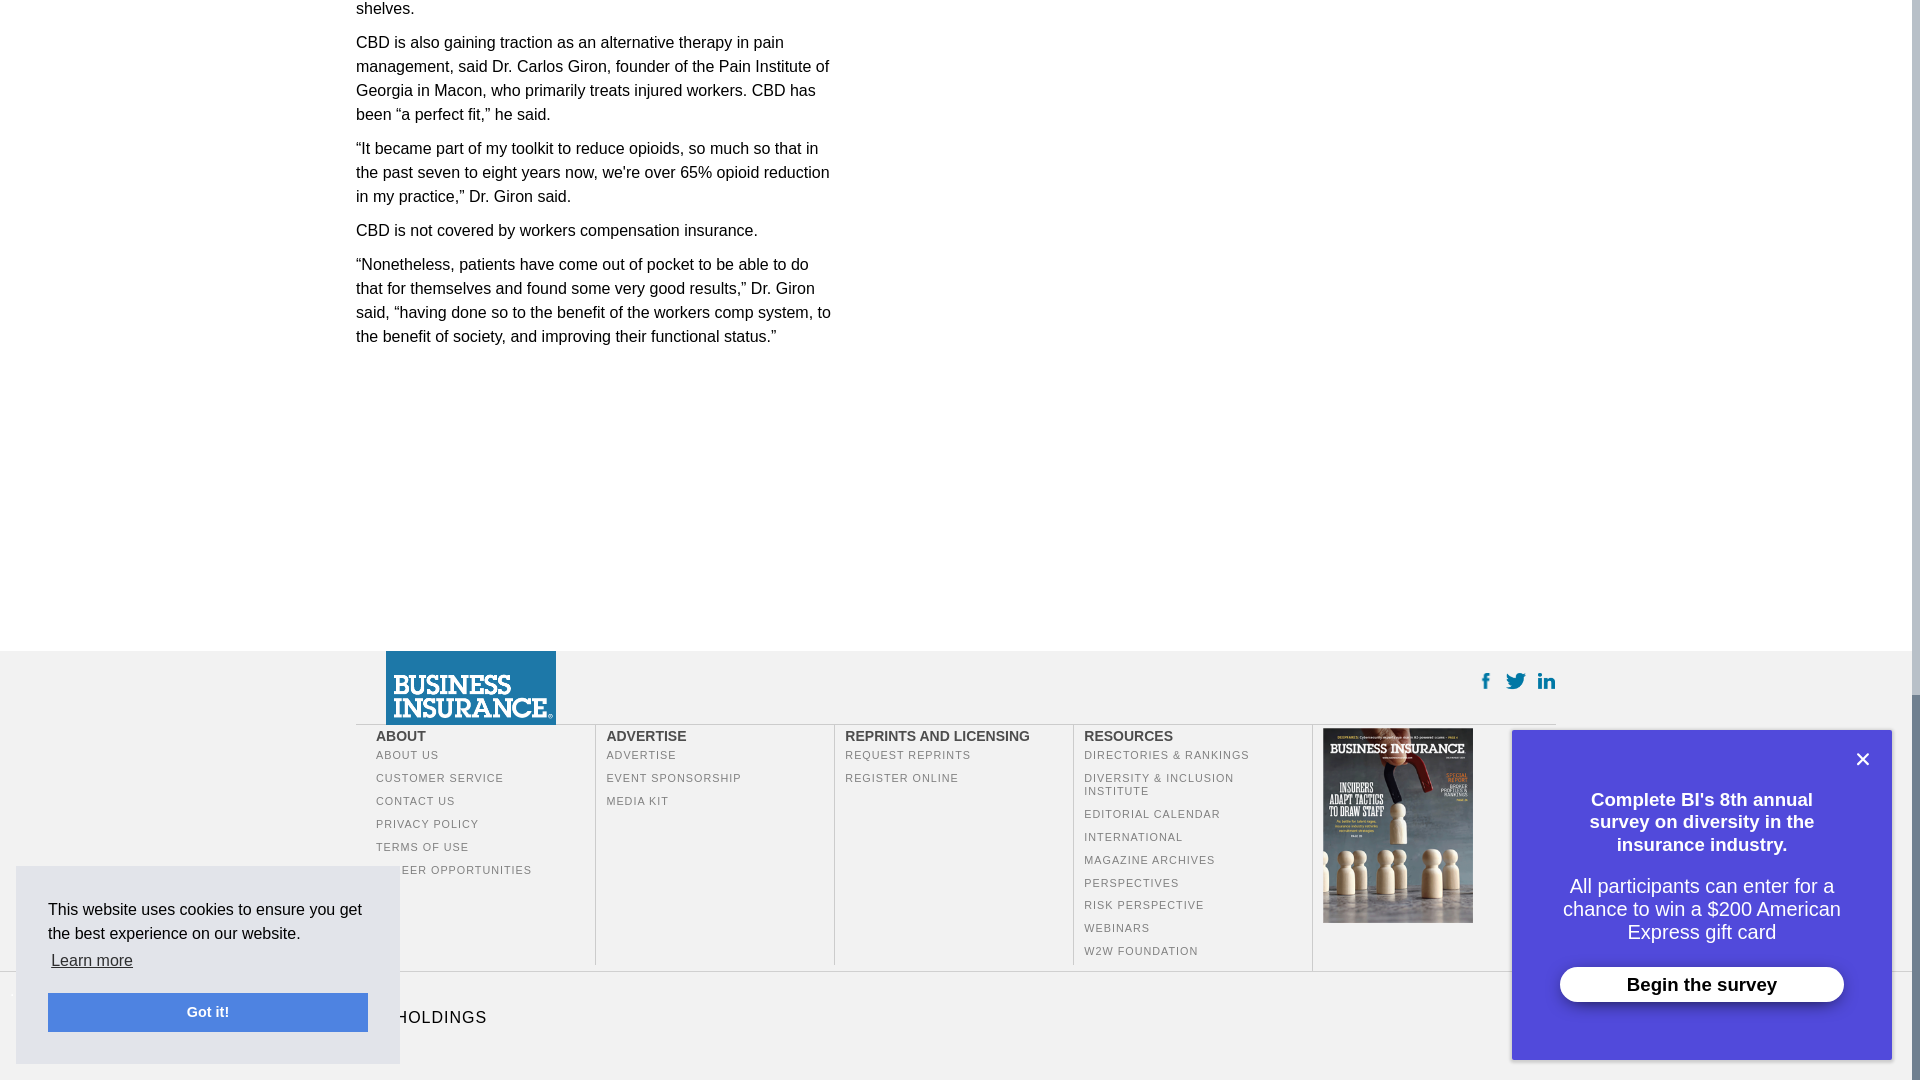 The image size is (1920, 1080). I want to click on 3rd party ad content, so click(506, 494).